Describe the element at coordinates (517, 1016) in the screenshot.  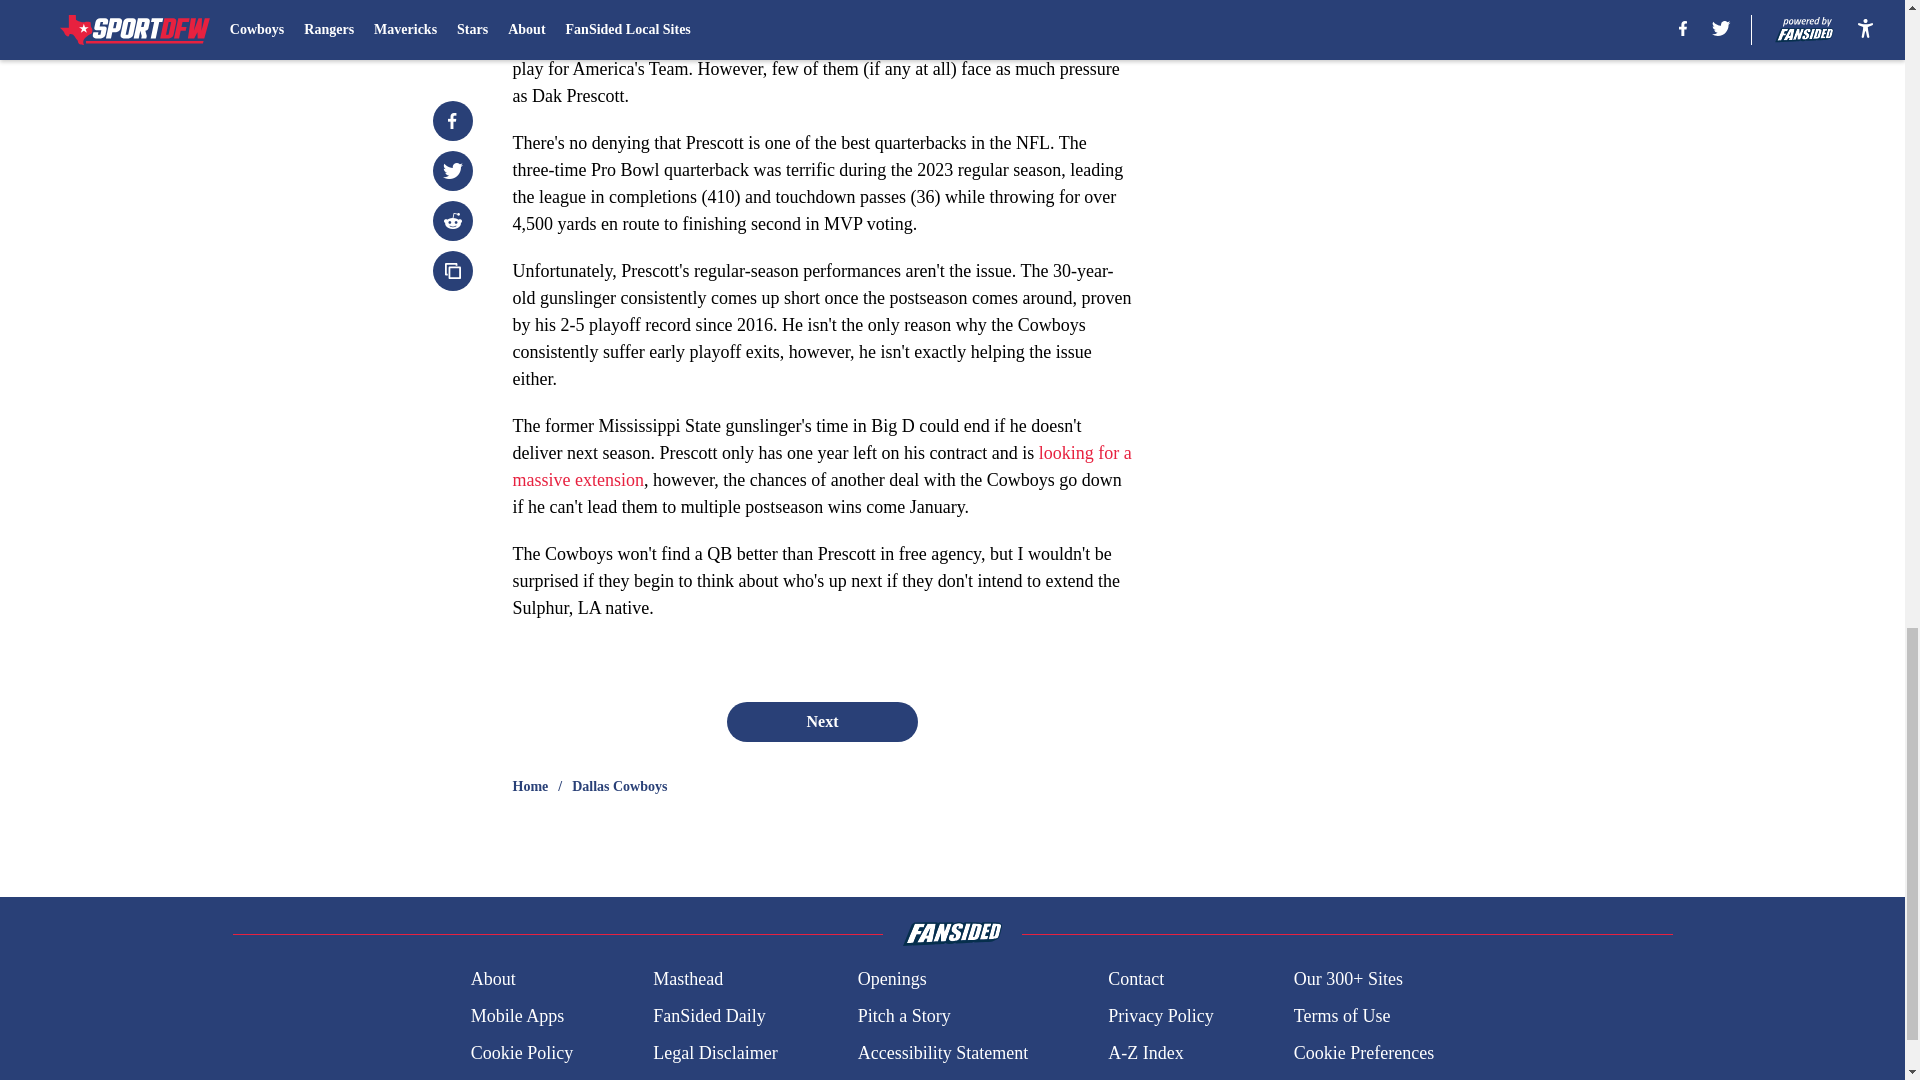
I see `Mobile Apps` at that location.